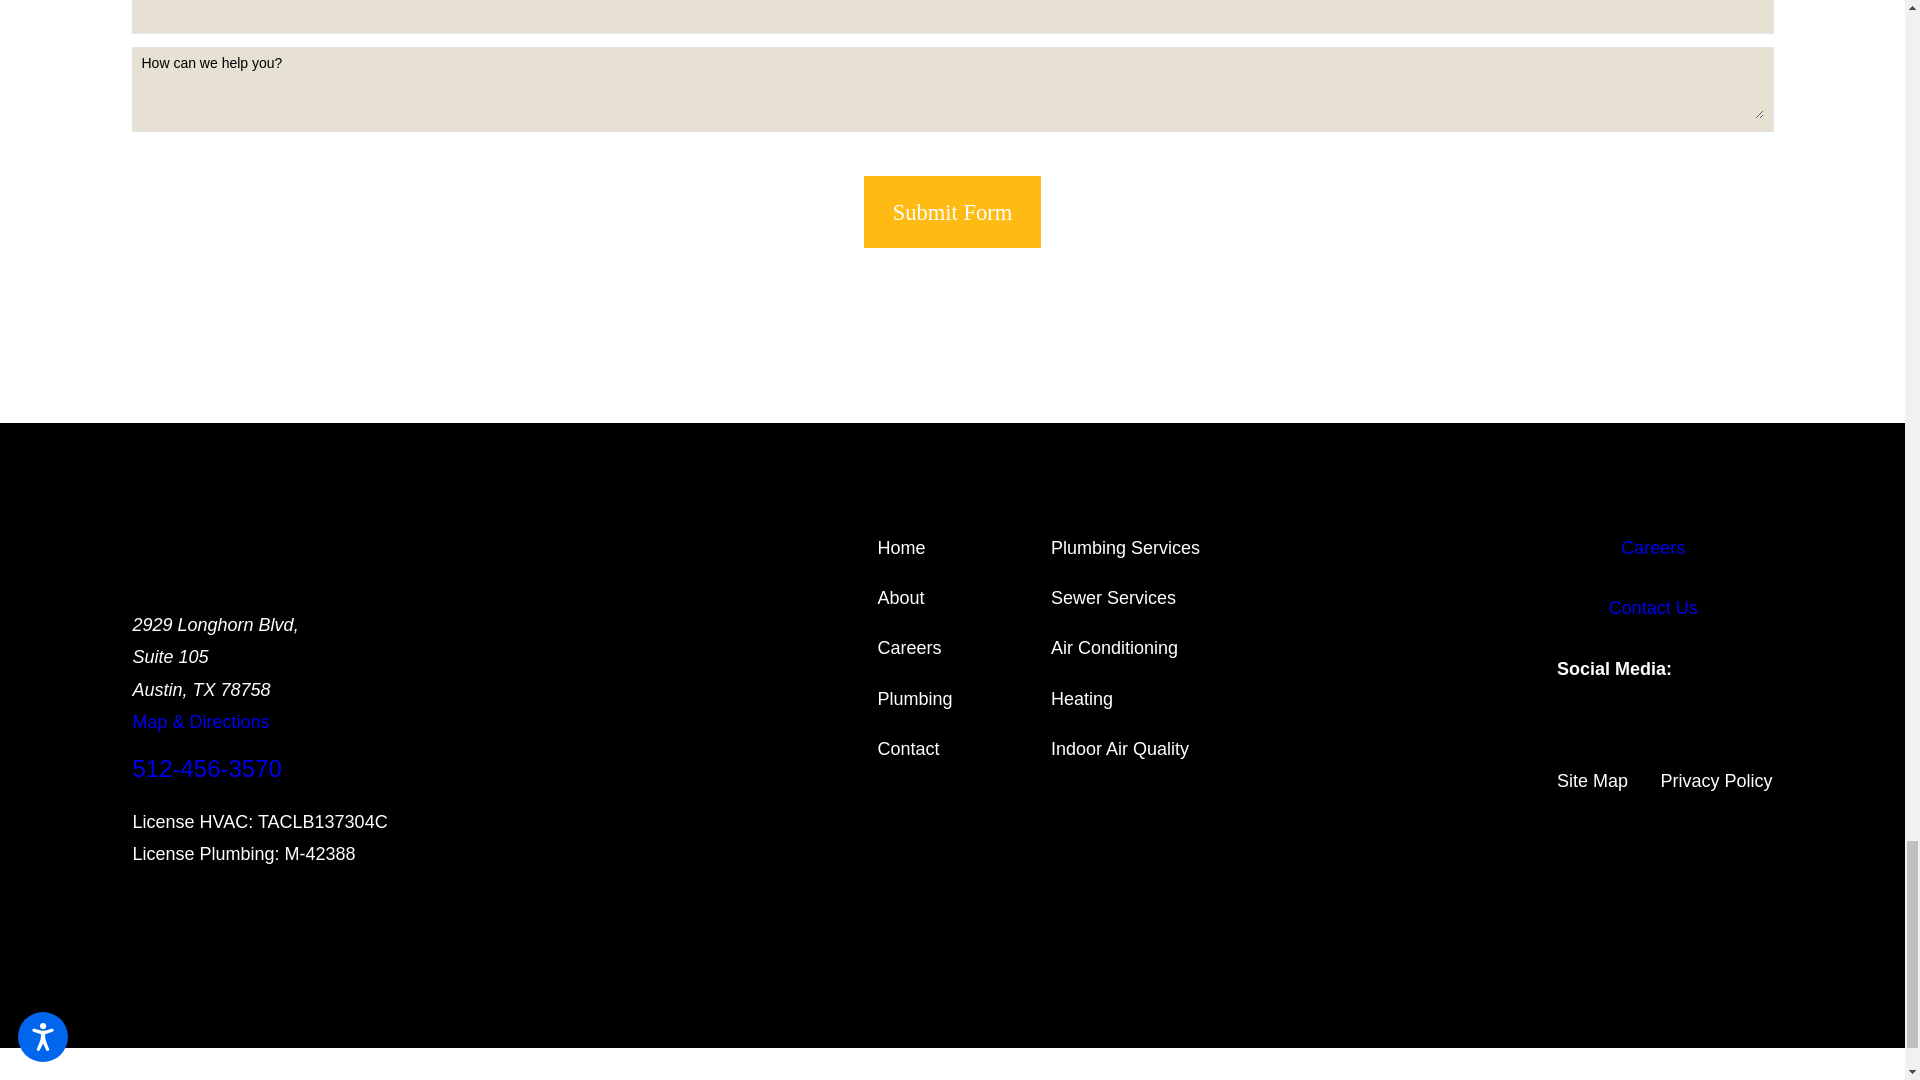 This screenshot has height=1080, width=1920. What do you see at coordinates (1564, 739) in the screenshot?
I see `Facebook` at bounding box center [1564, 739].